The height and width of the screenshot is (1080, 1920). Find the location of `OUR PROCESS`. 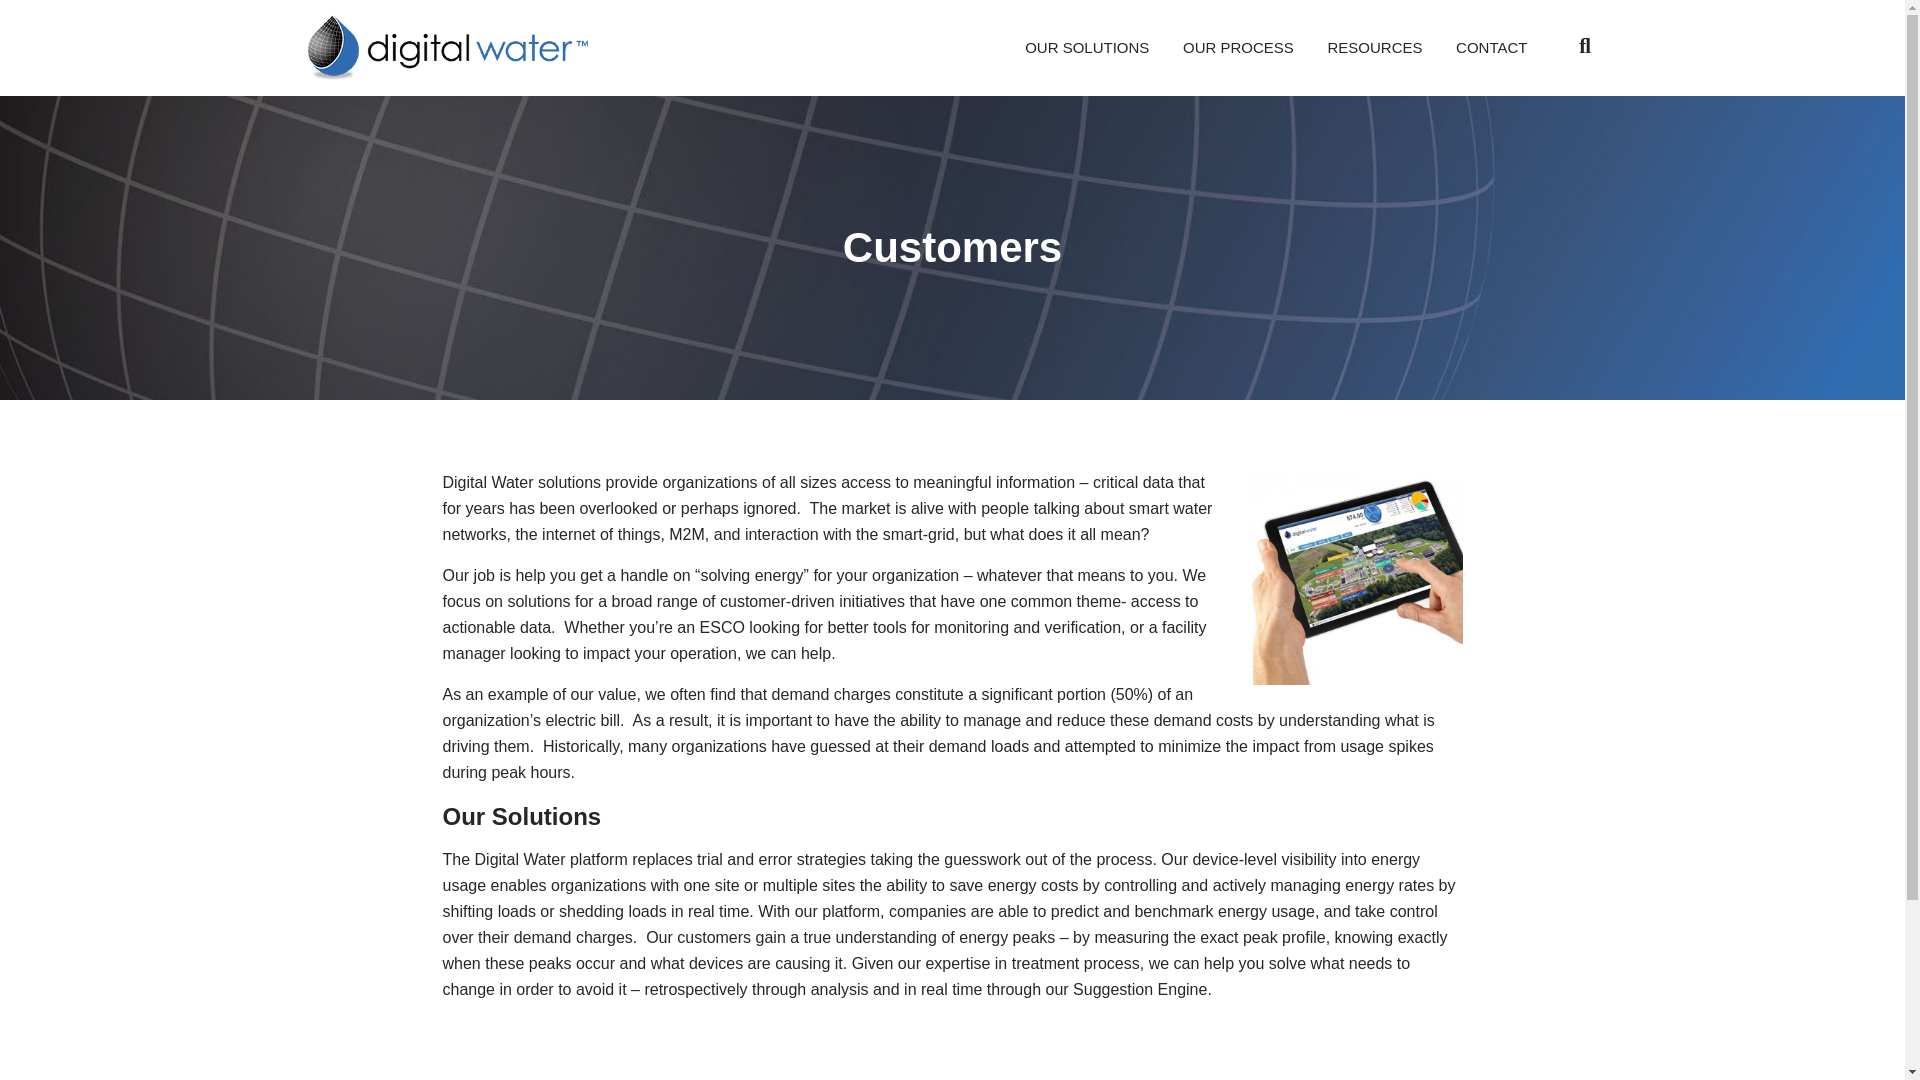

OUR PROCESS is located at coordinates (1238, 48).